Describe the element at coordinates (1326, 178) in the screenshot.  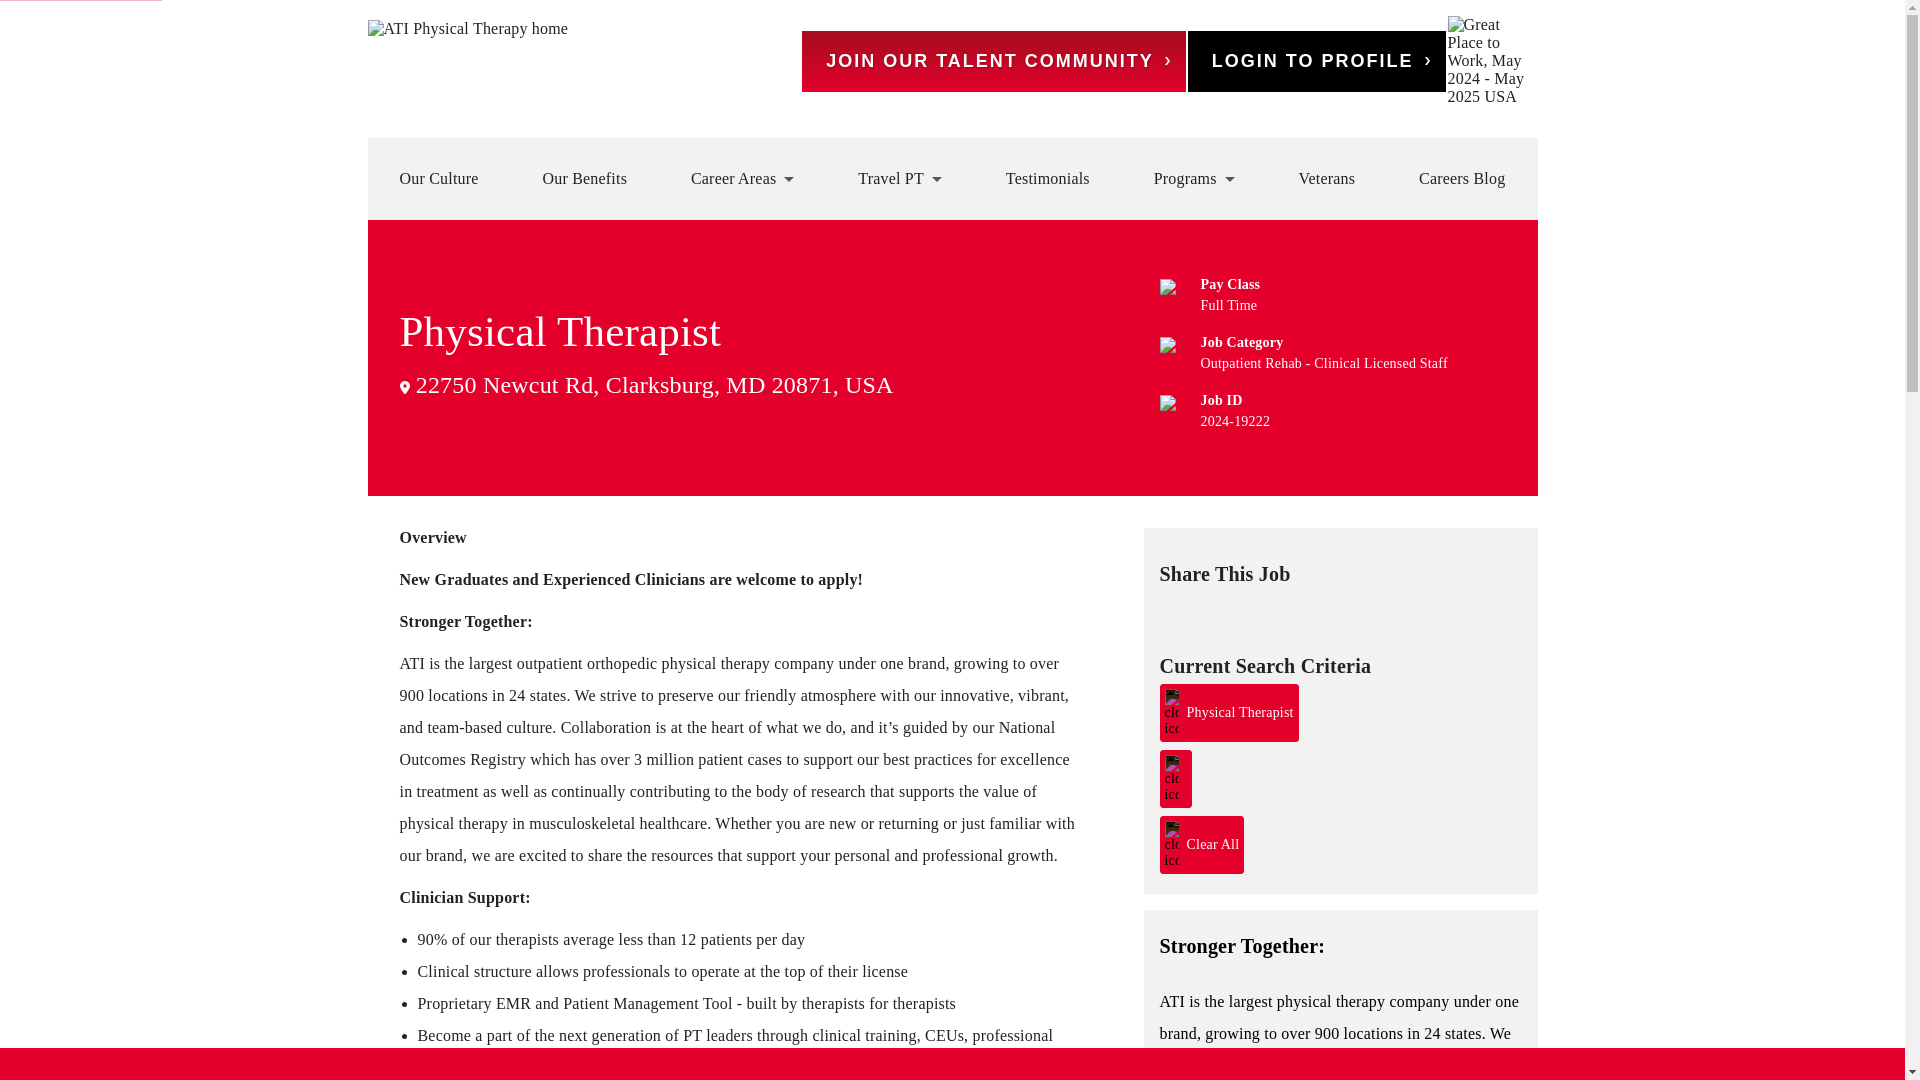
I see `Veterans` at that location.